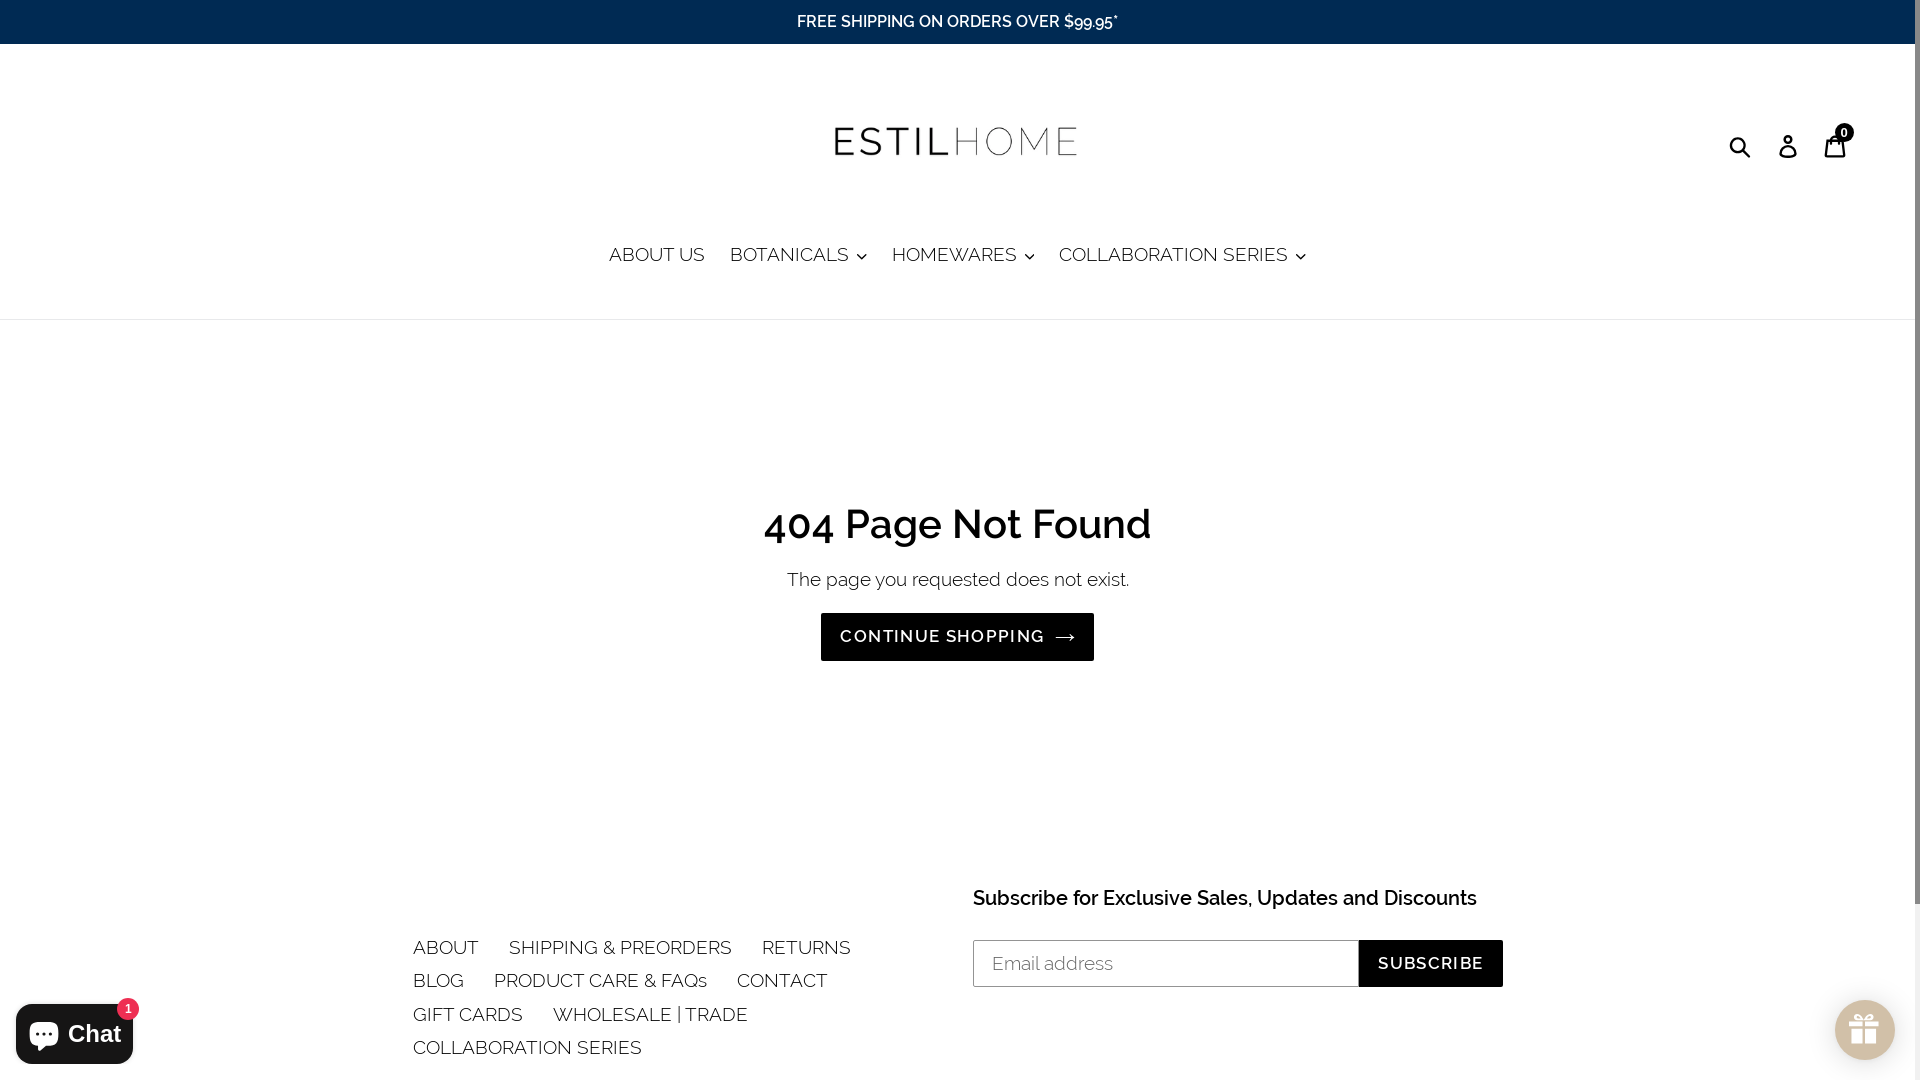 Image resolution: width=1920 pixels, height=1080 pixels. What do you see at coordinates (782, 980) in the screenshot?
I see `CONTACT` at bounding box center [782, 980].